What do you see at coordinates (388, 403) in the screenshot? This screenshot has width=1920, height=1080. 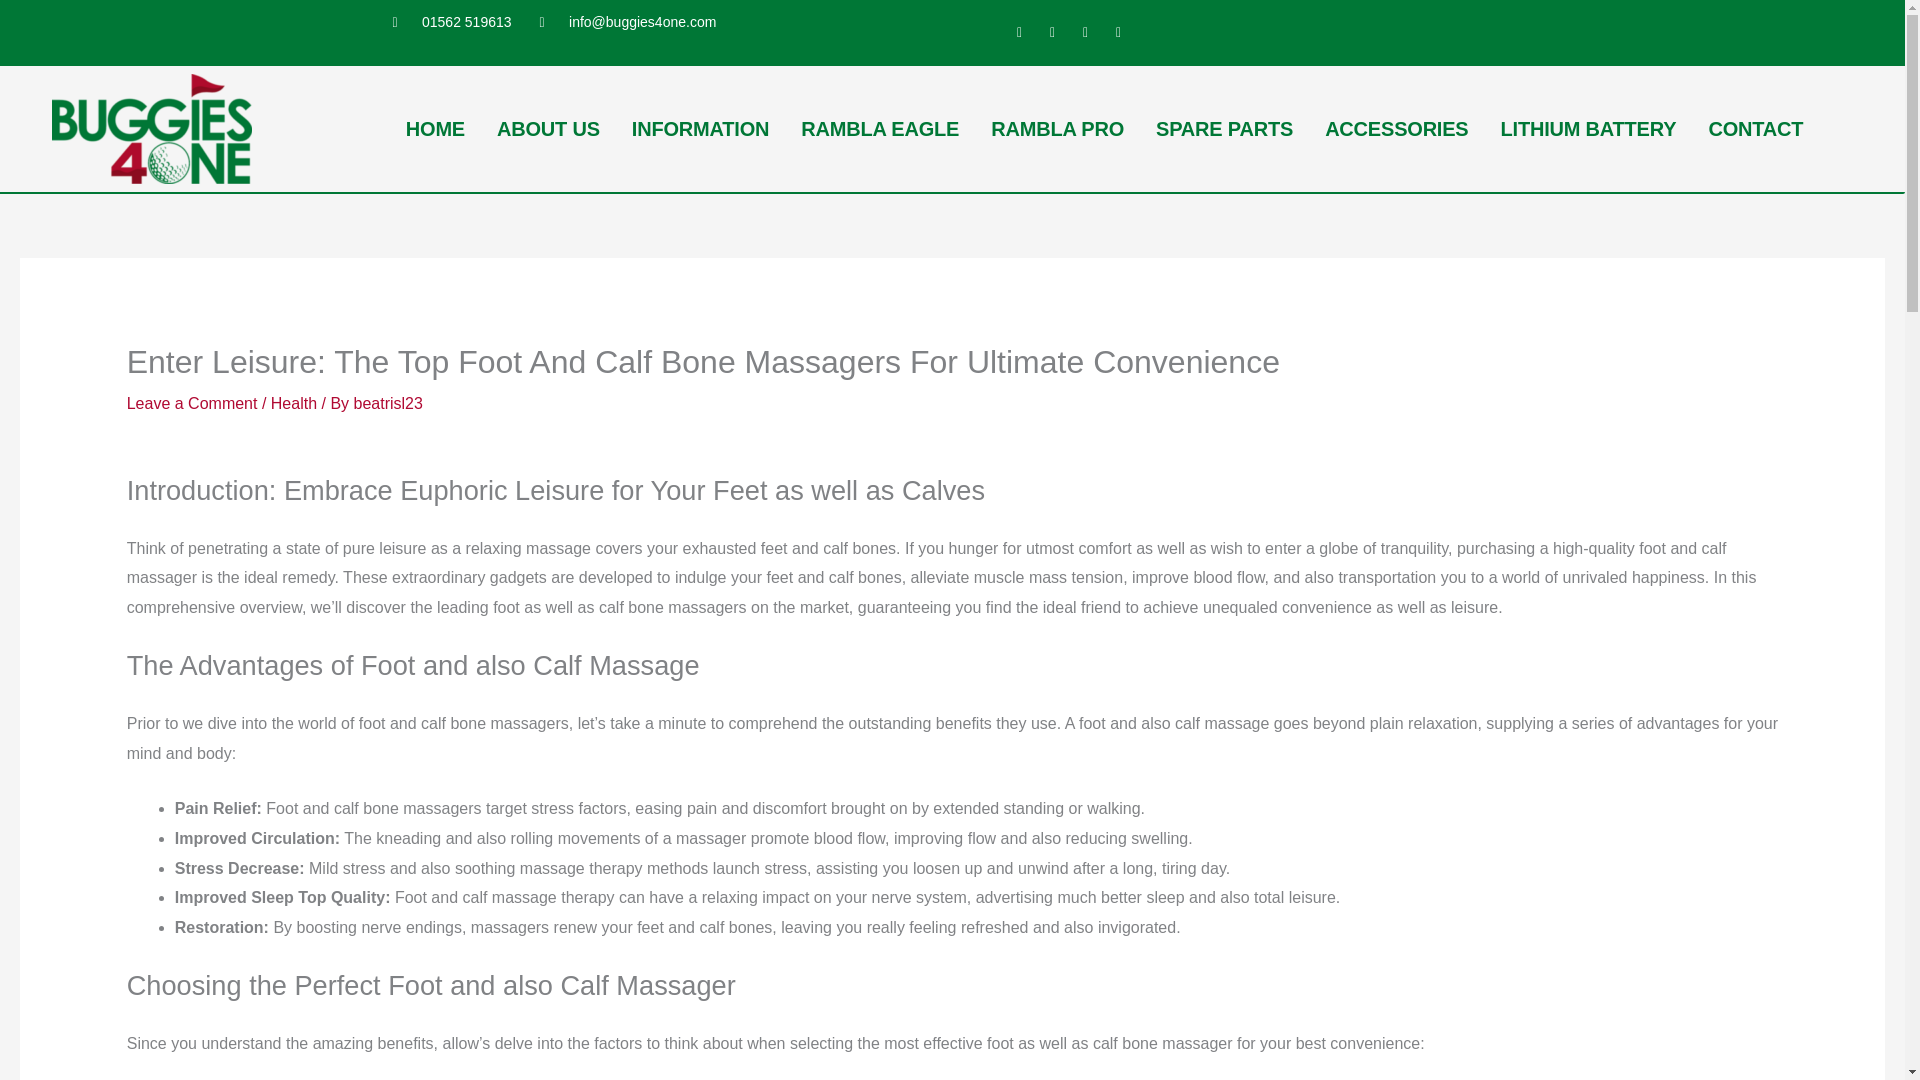 I see `View all posts by beatrisl23` at bounding box center [388, 403].